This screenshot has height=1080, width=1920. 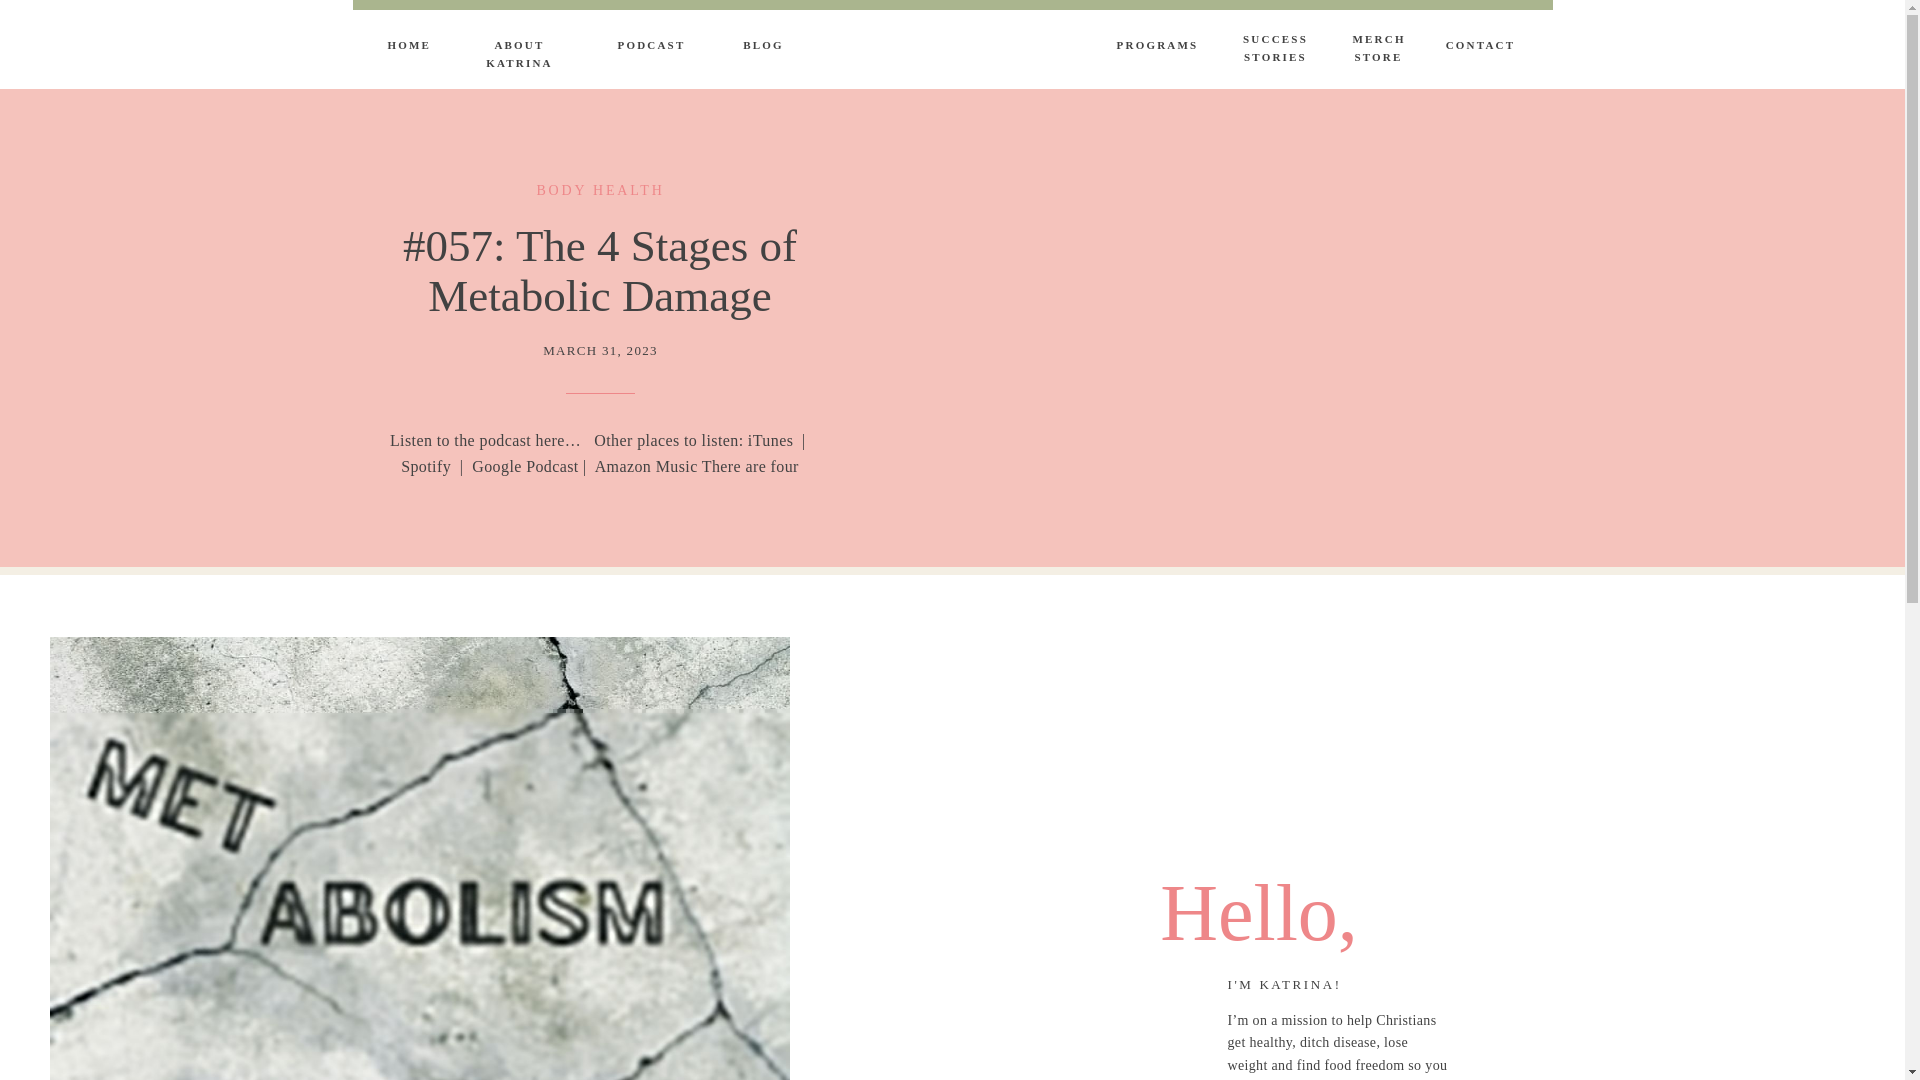 I want to click on BODY HEALTH, so click(x=600, y=190).